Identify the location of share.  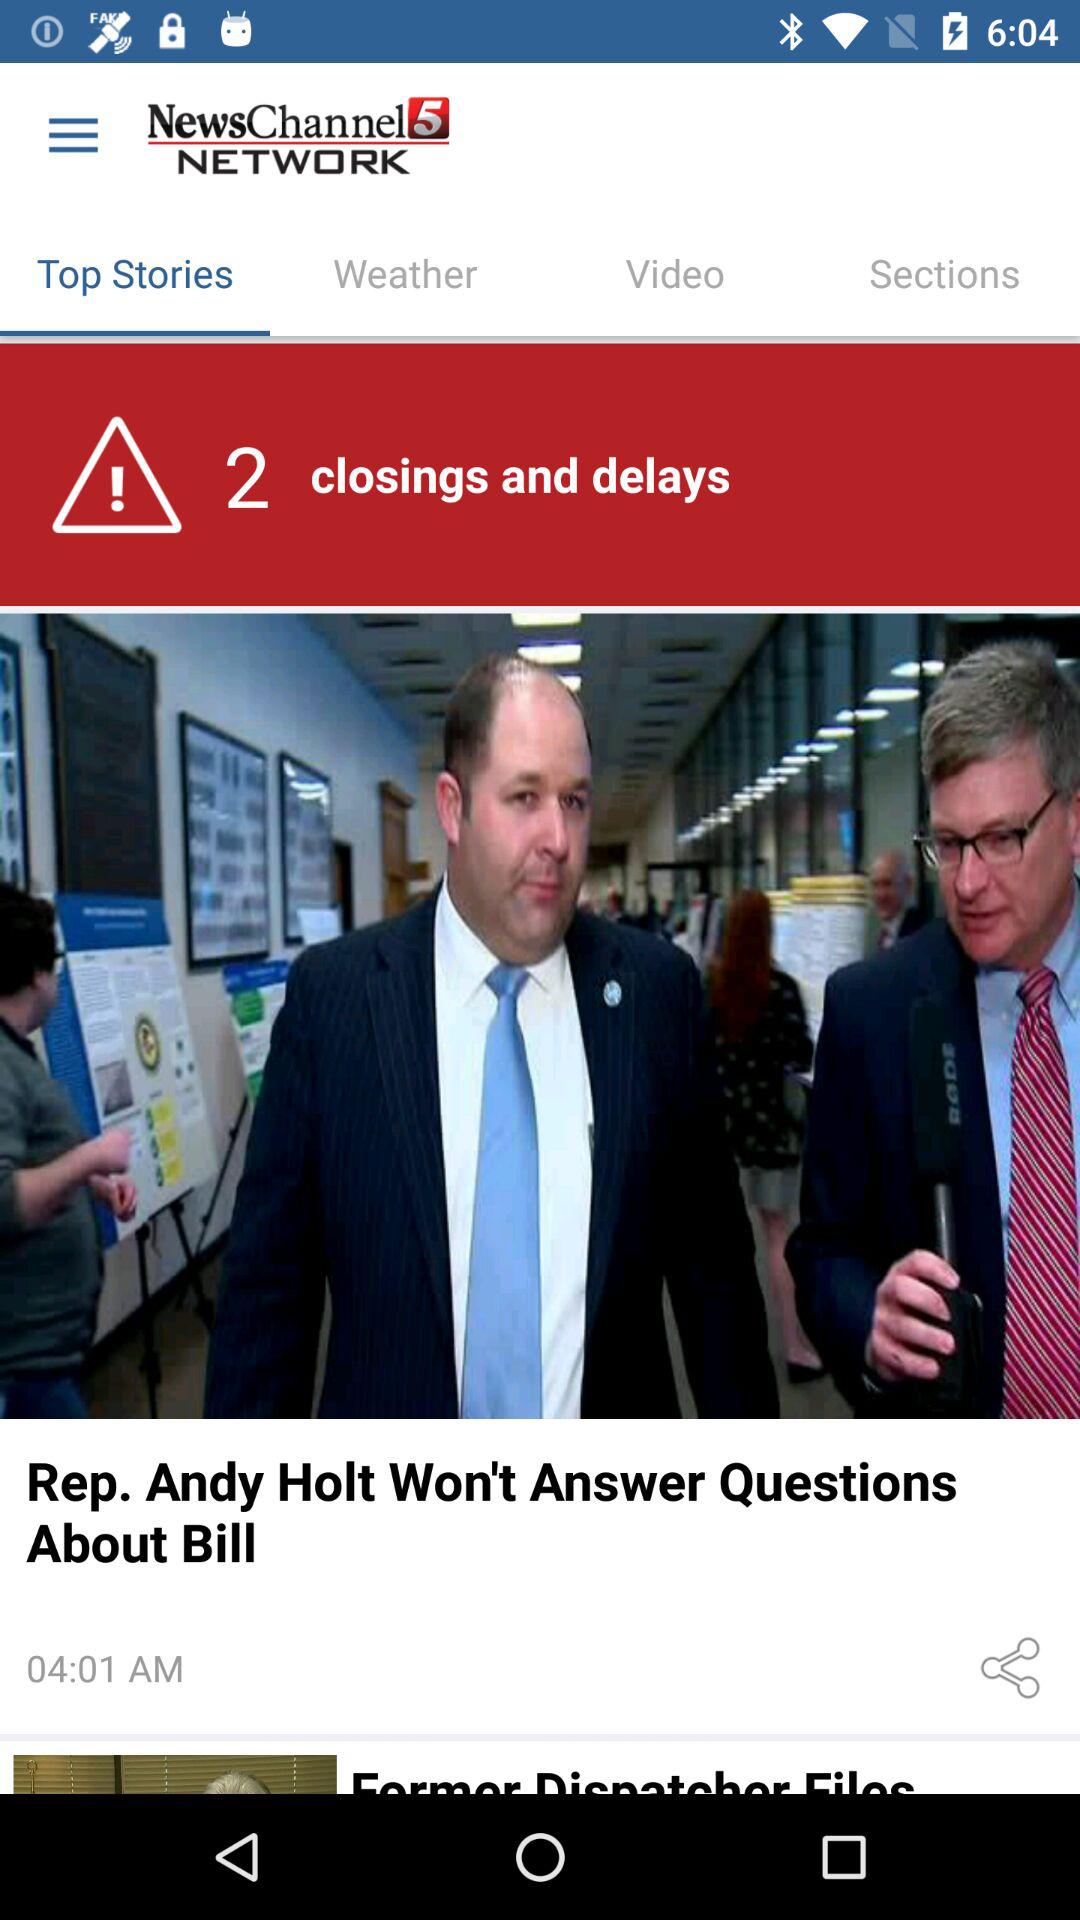
(1014, 1668).